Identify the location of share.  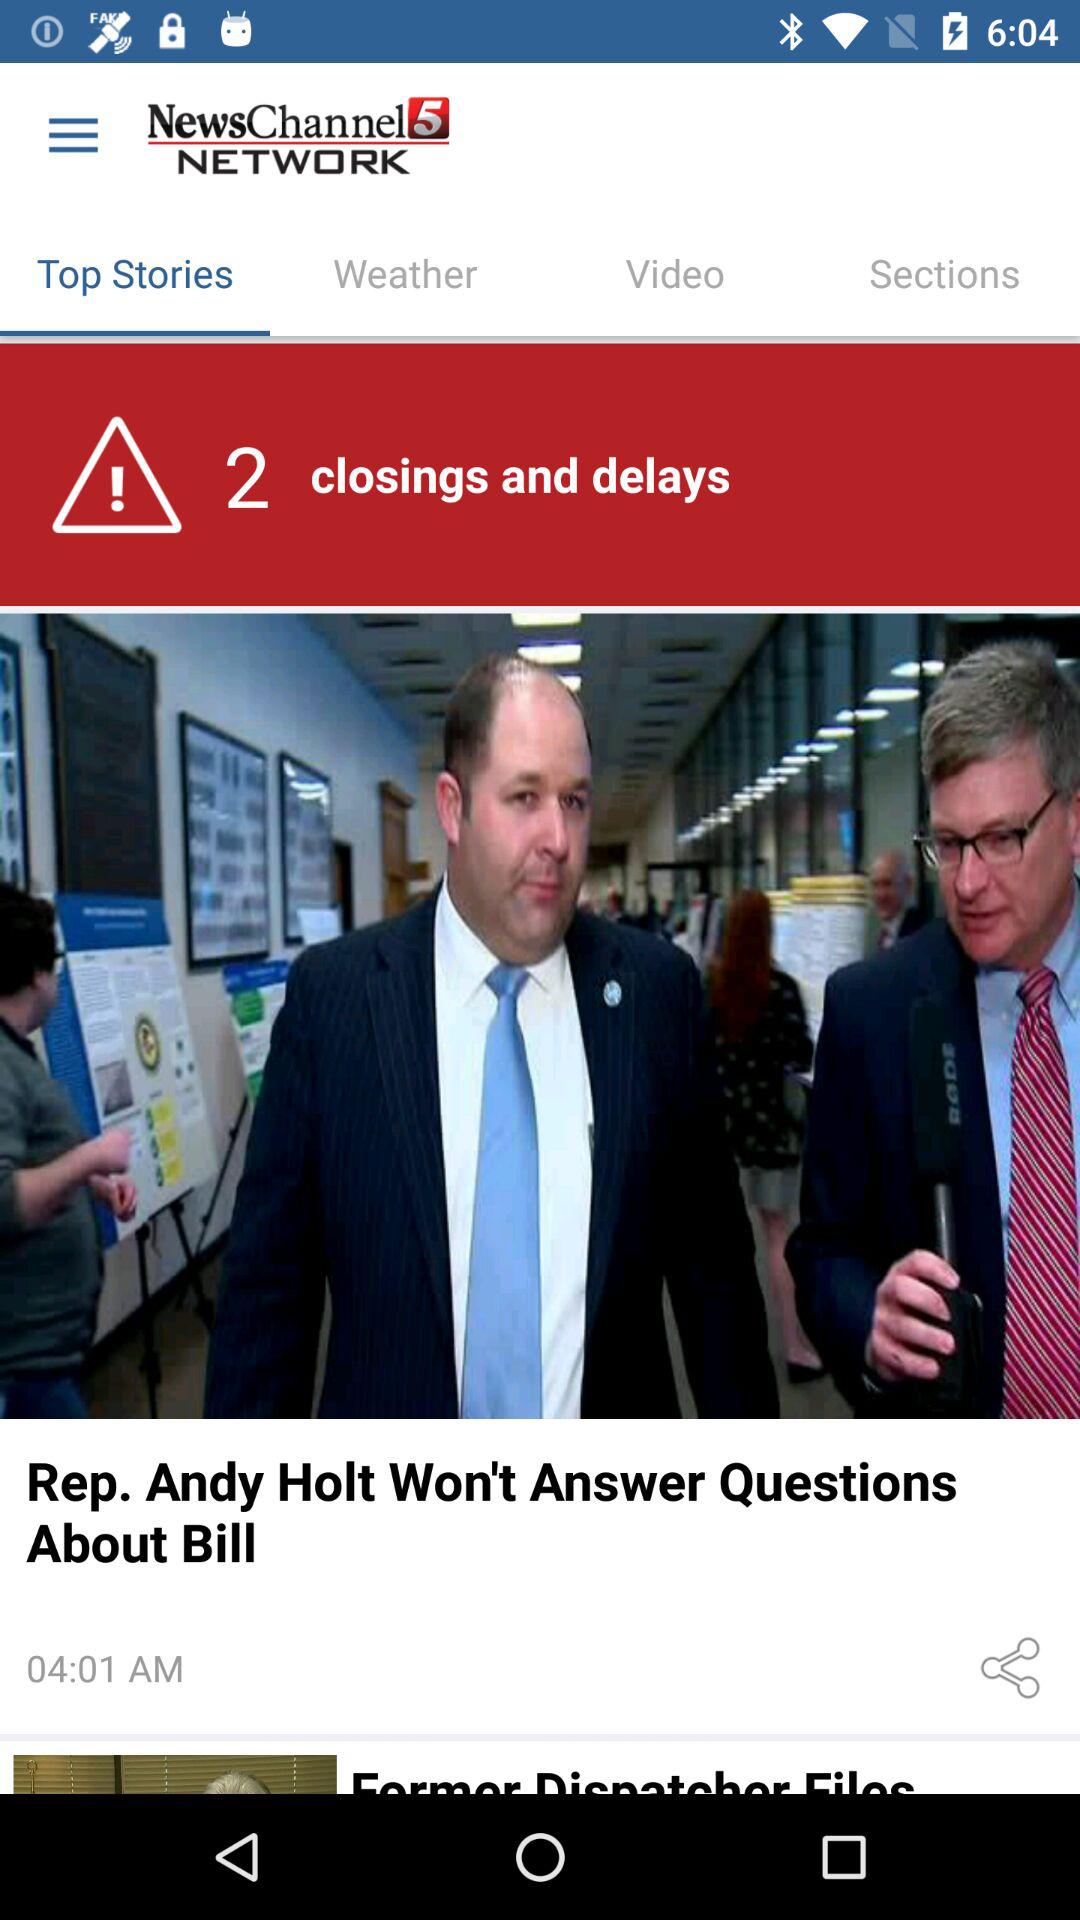
(1014, 1668).